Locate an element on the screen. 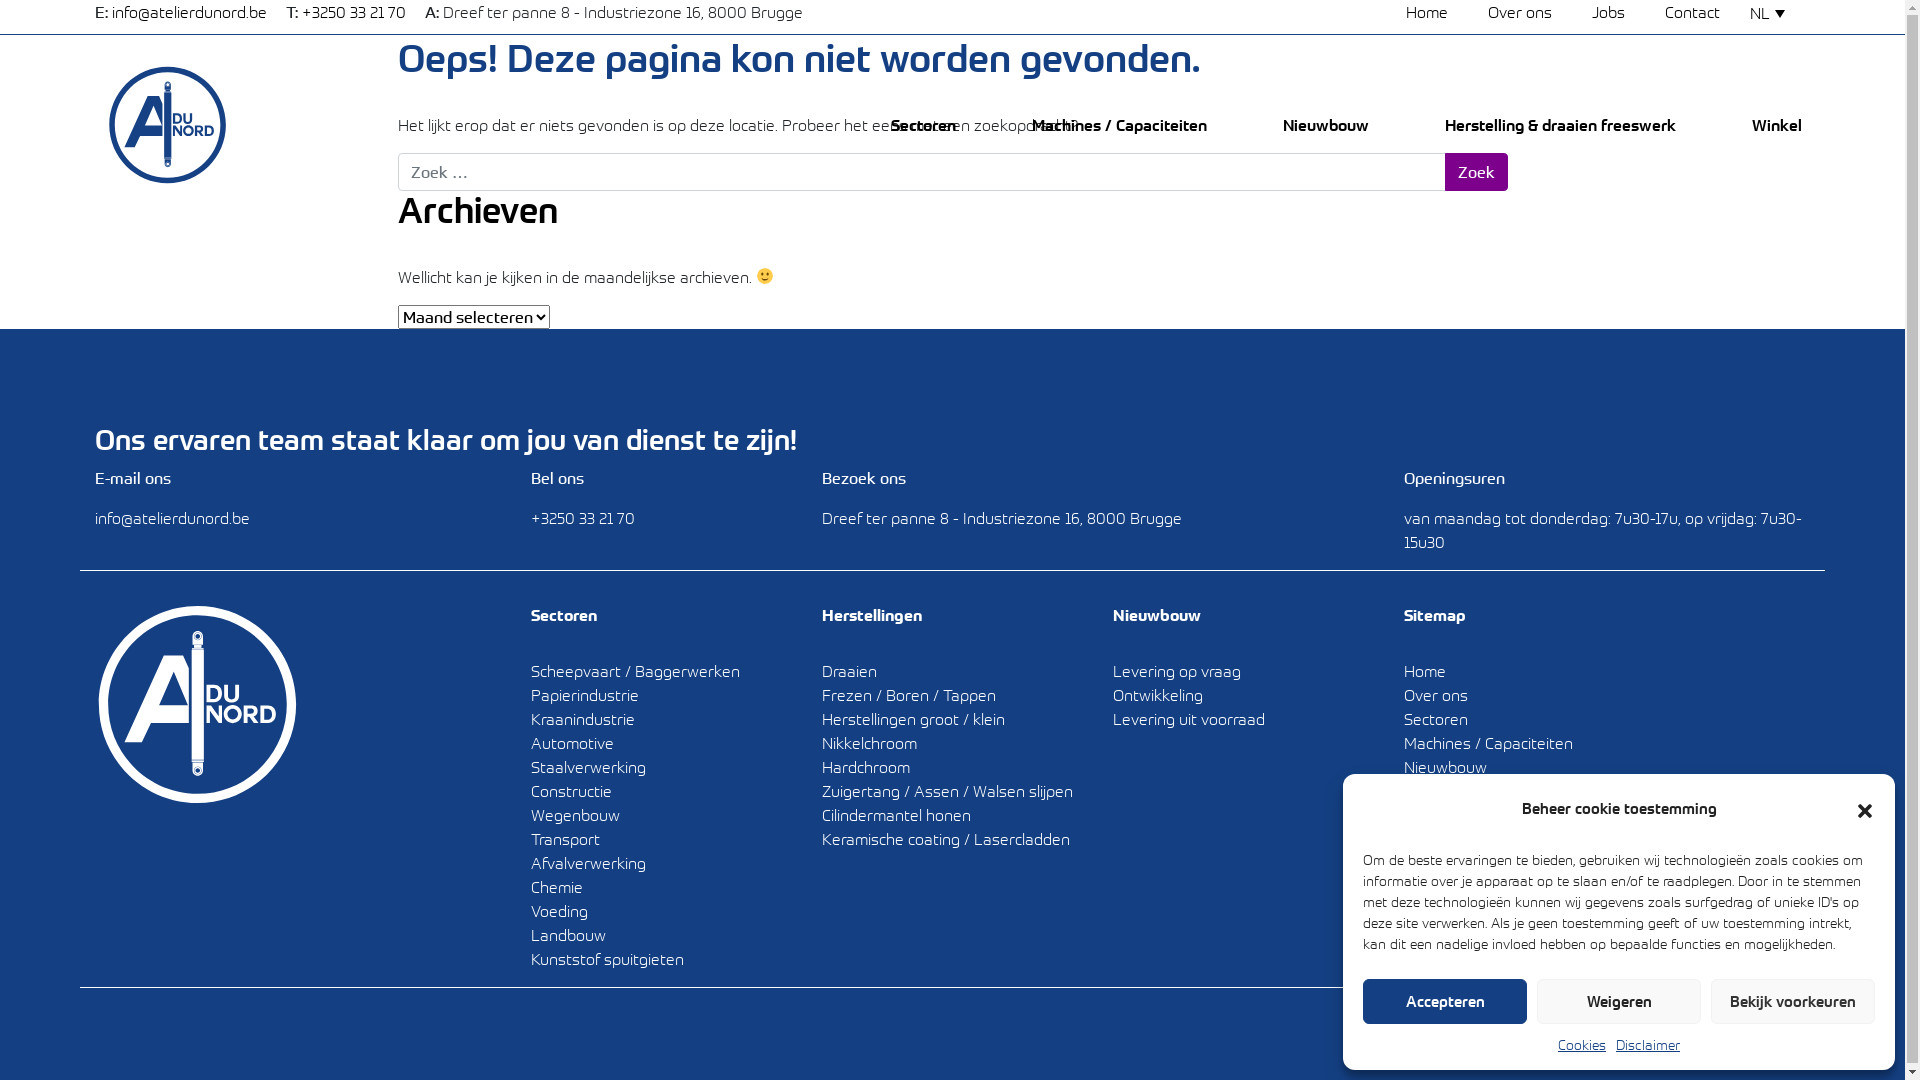 Image resolution: width=1920 pixels, height=1080 pixels. Bekijk voorkeuren is located at coordinates (1793, 1002).